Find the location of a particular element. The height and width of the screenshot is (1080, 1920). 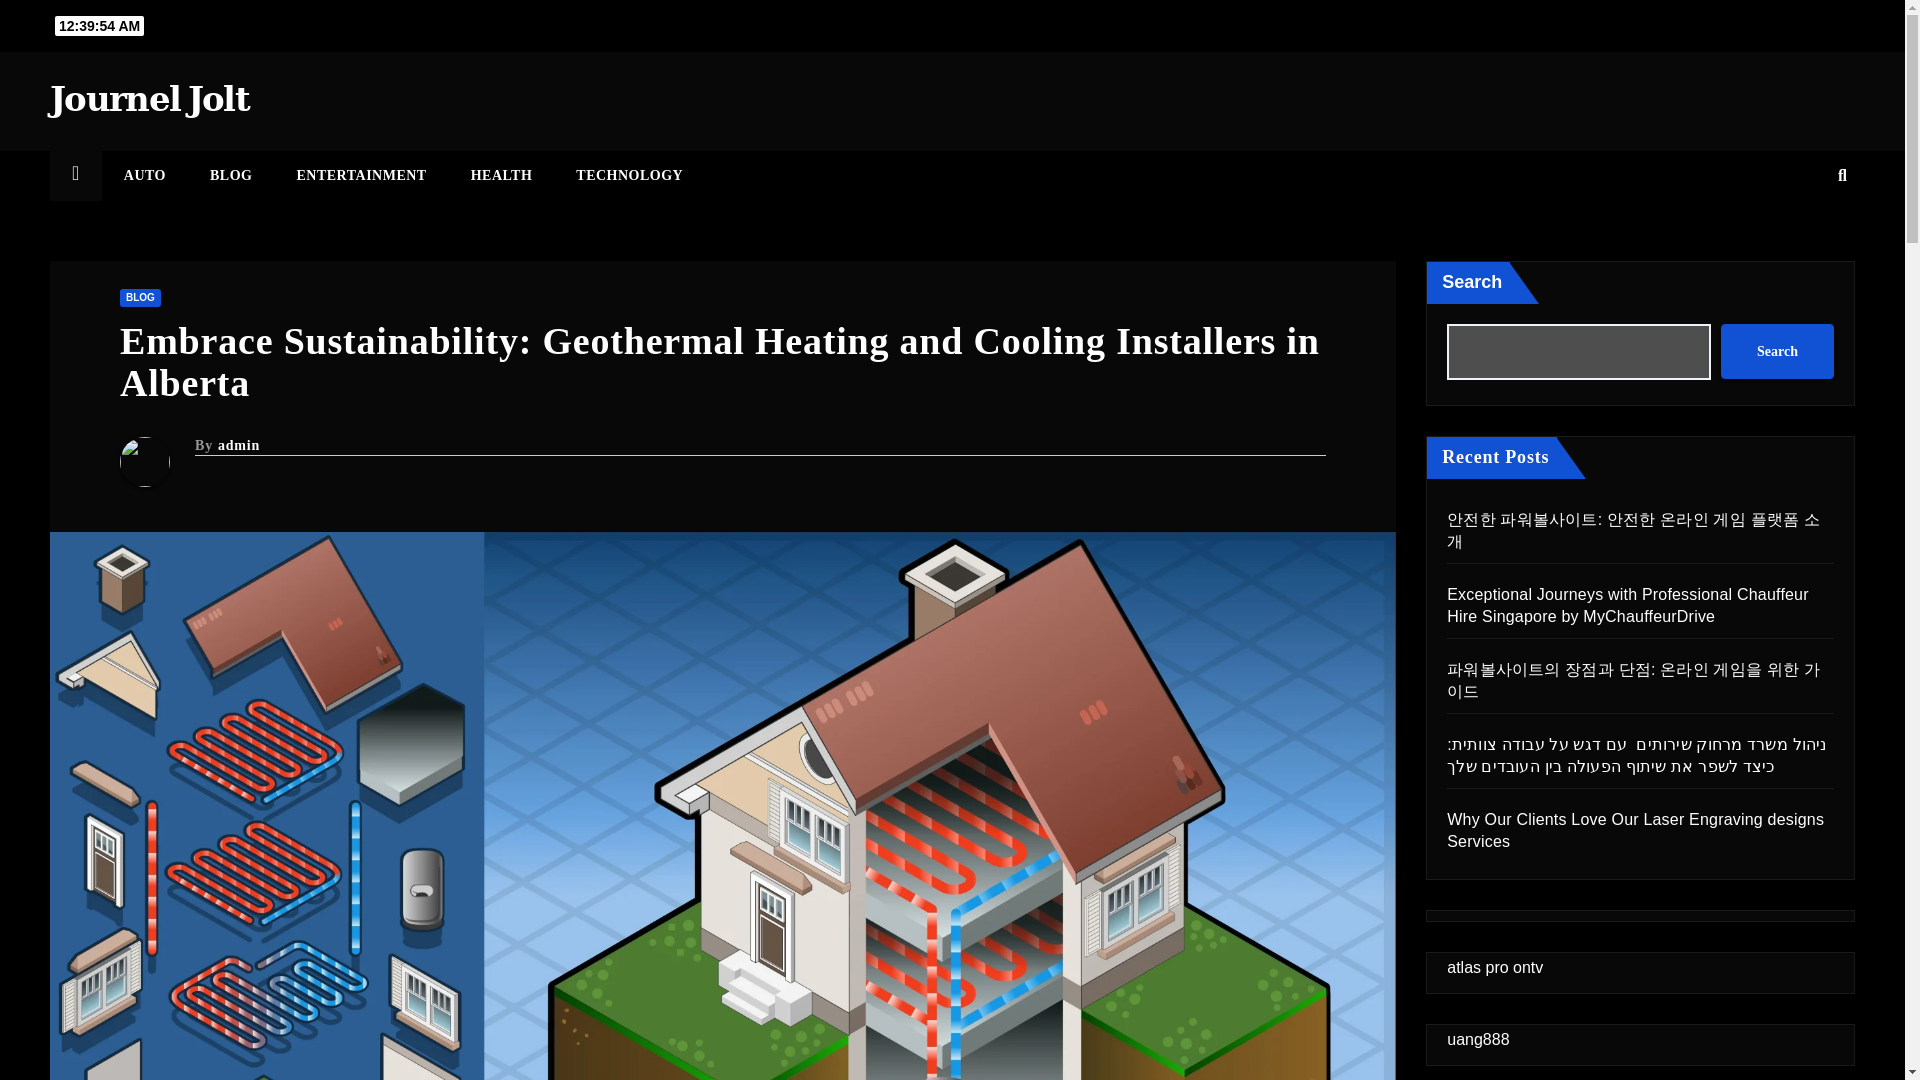

Auto is located at coordinates (144, 176).